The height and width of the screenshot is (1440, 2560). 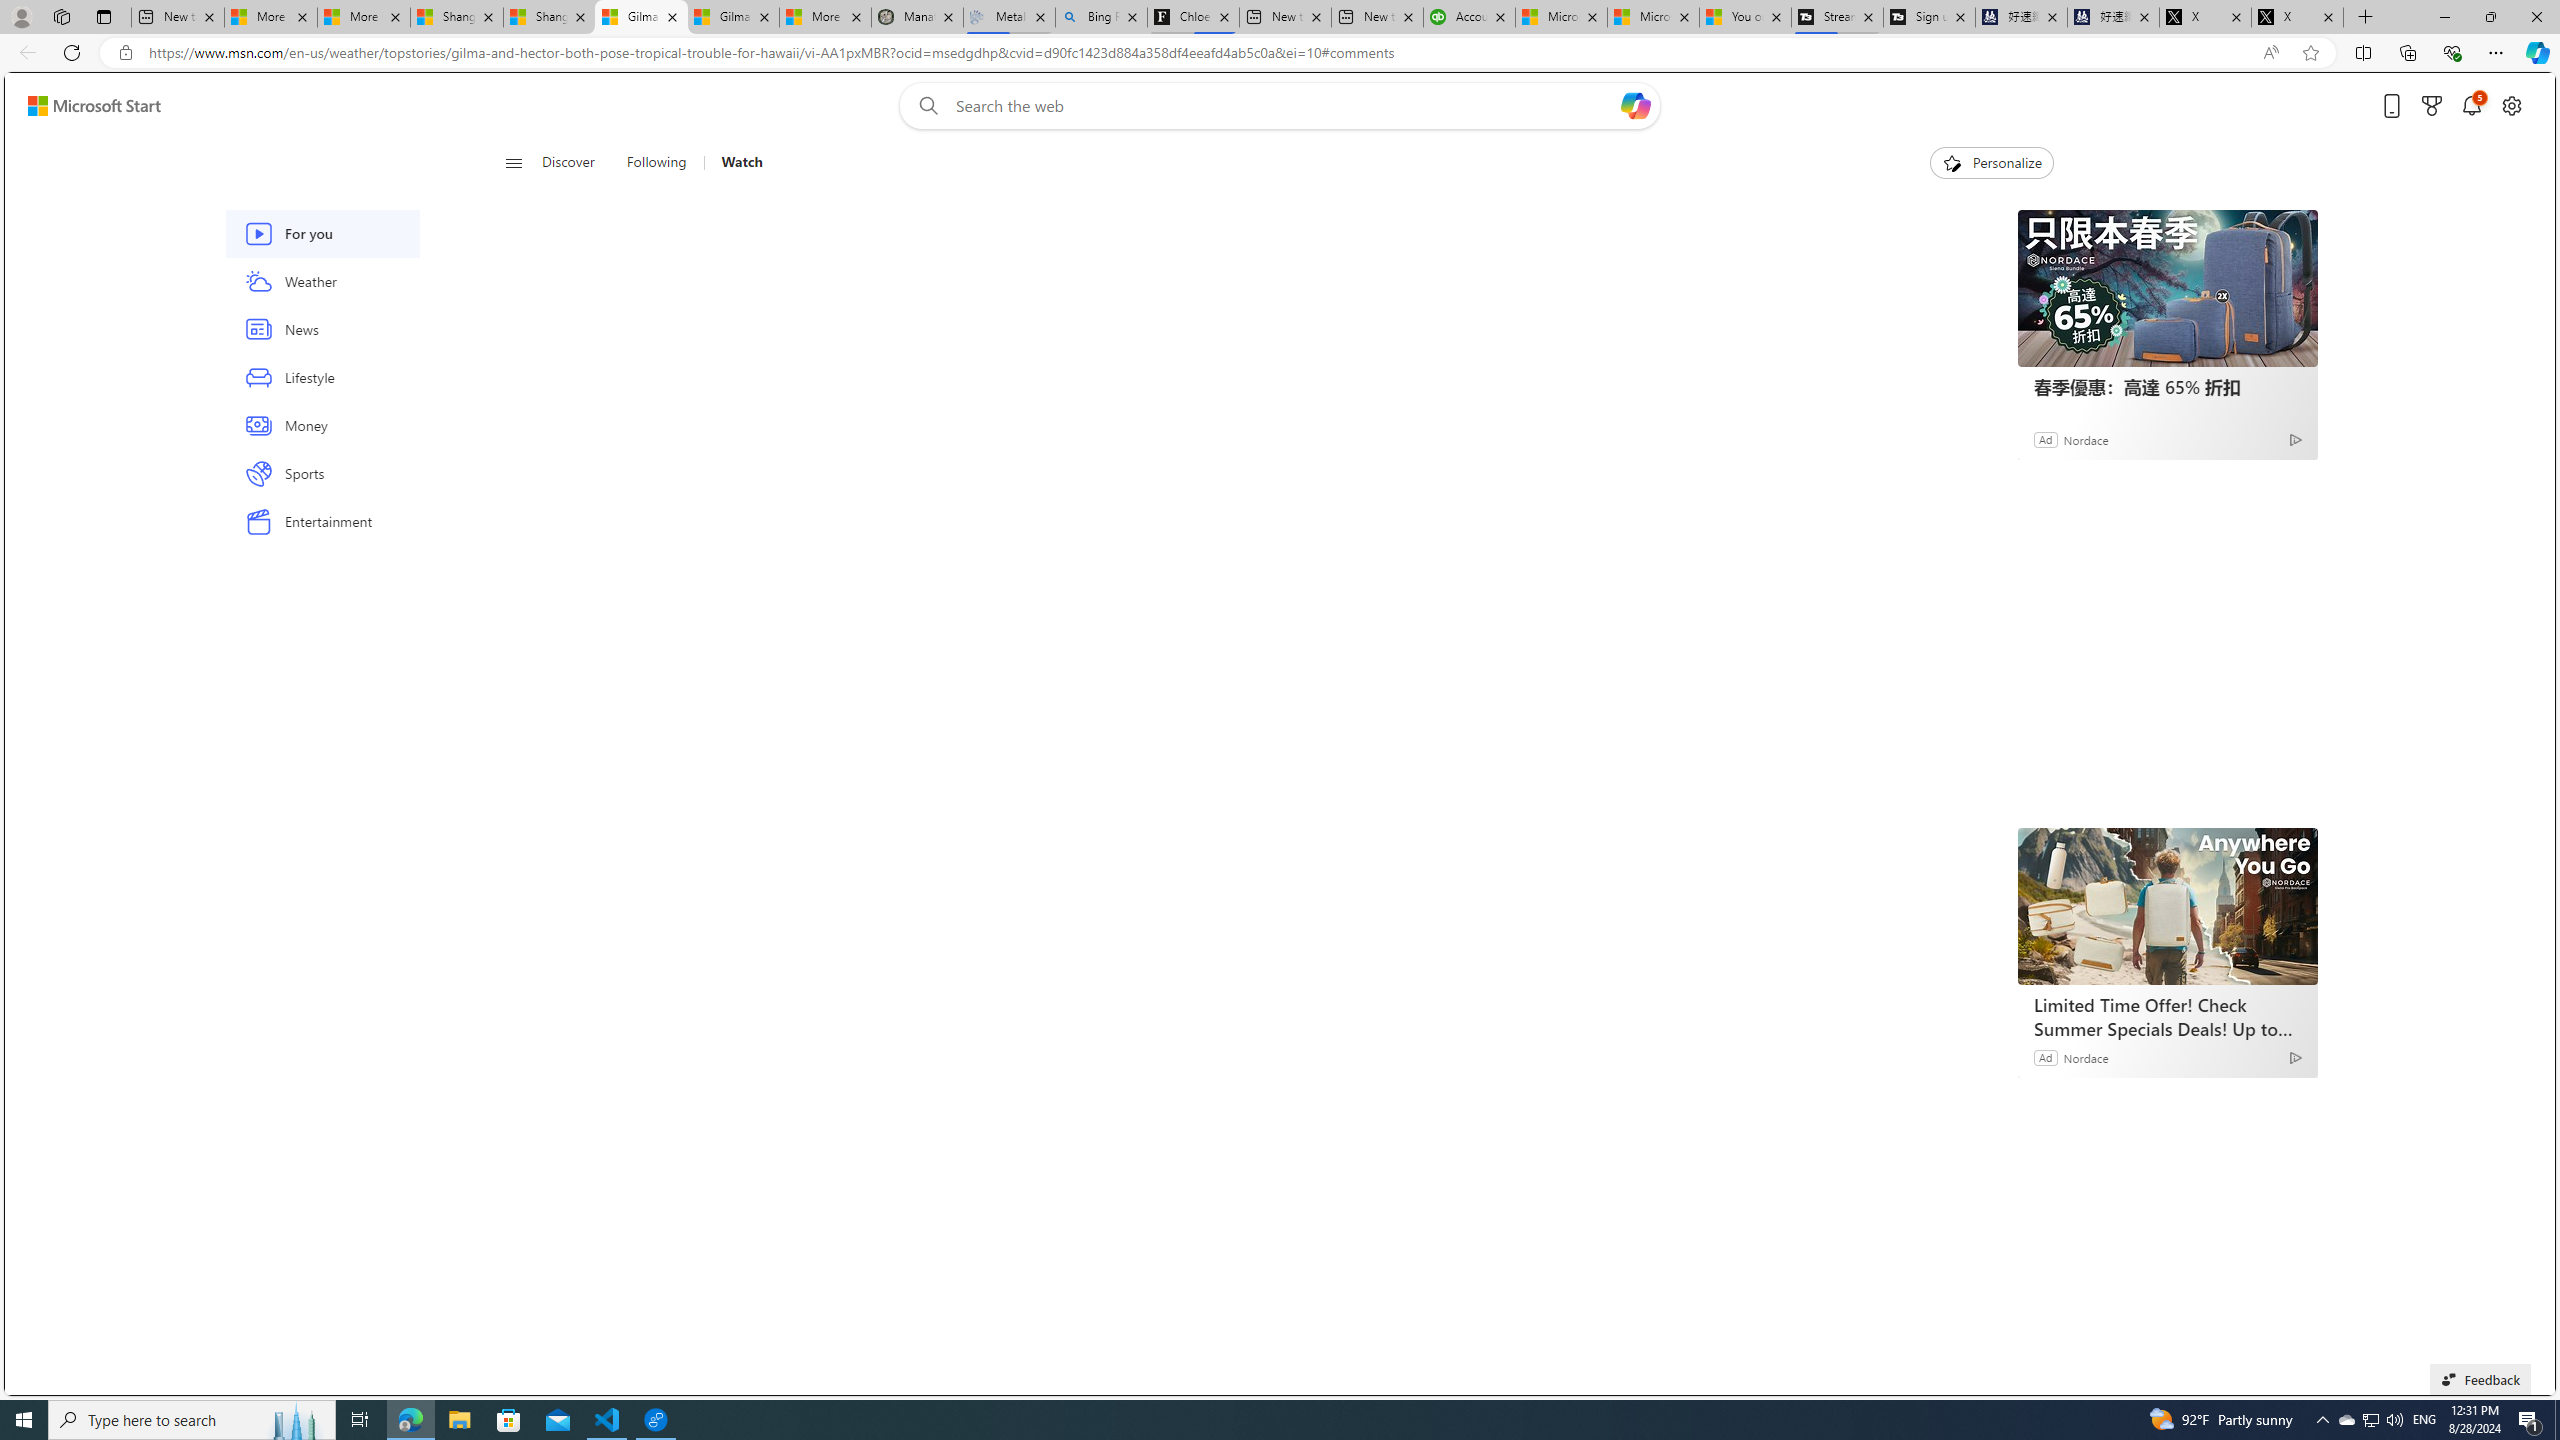 I want to click on Microsoft Start, so click(x=94, y=106).